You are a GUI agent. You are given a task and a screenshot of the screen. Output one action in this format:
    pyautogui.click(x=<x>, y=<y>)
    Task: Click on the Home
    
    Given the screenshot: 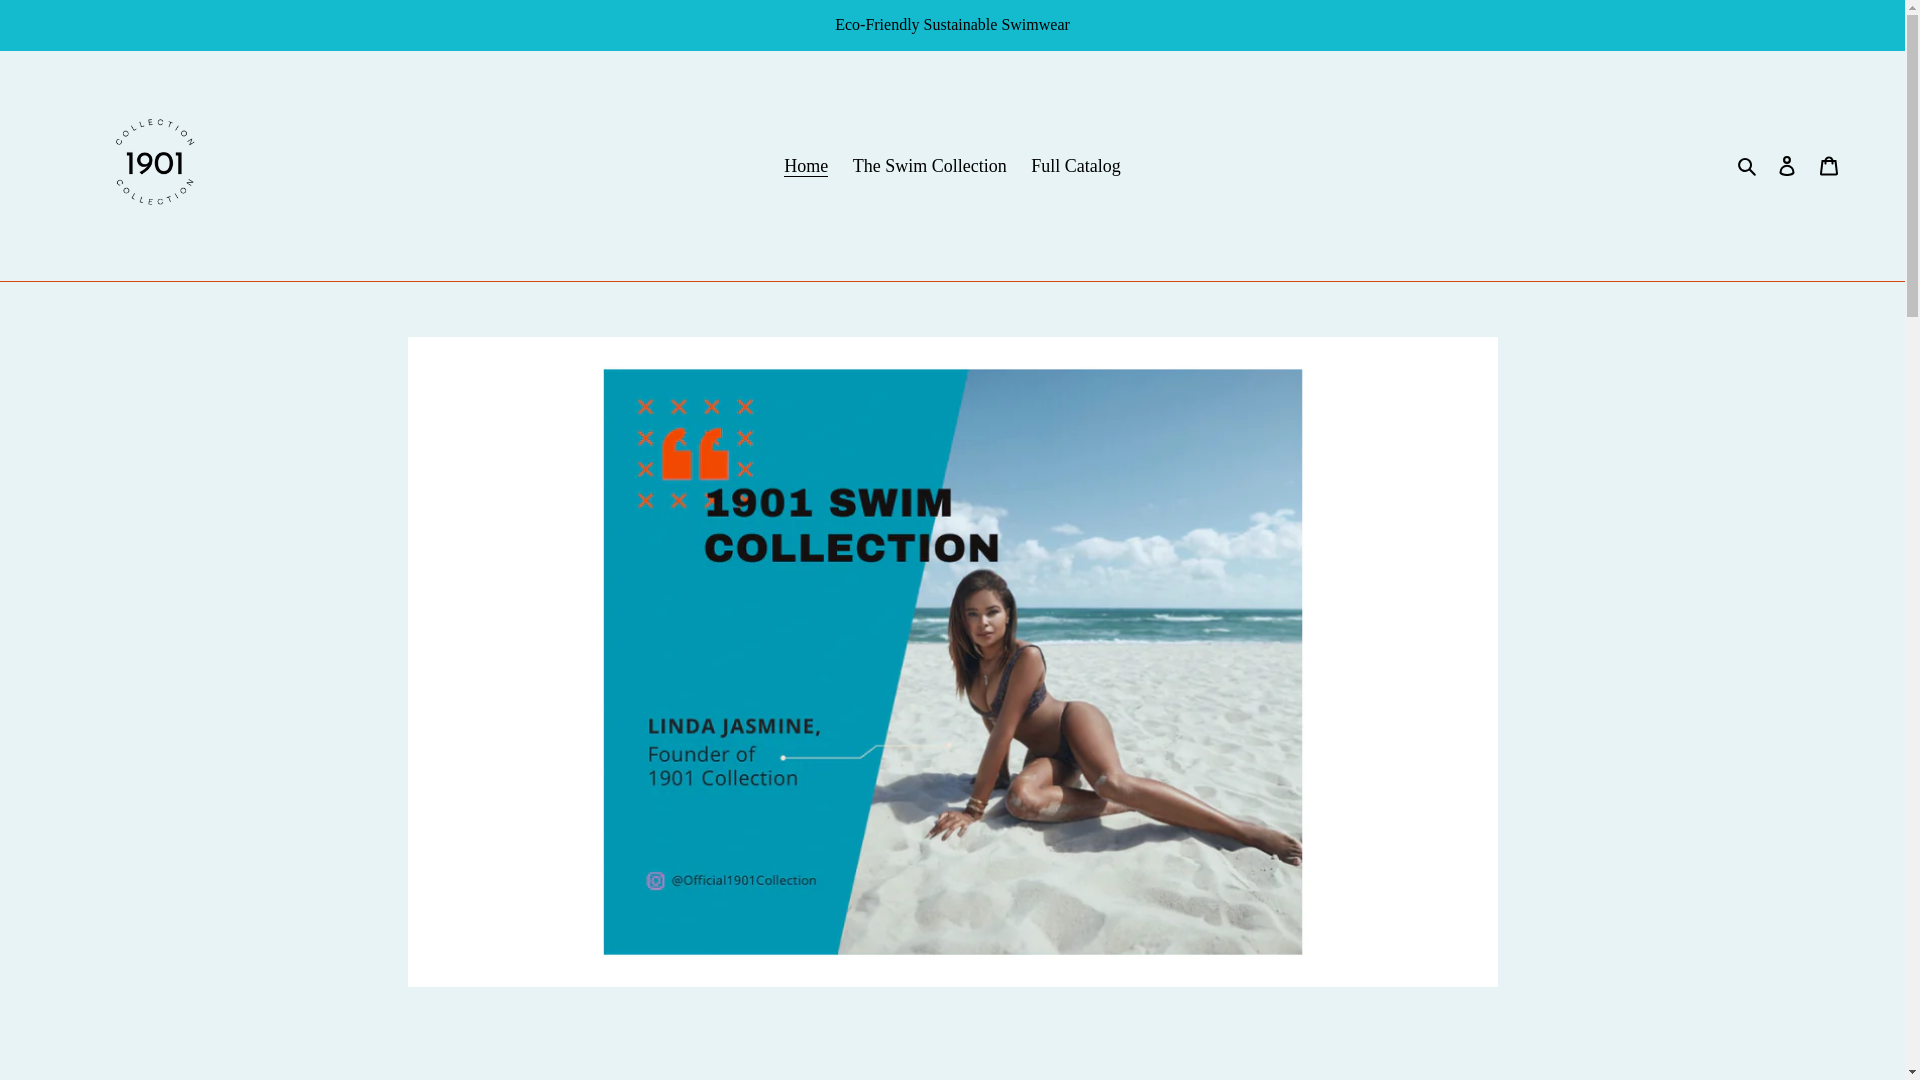 What is the action you would take?
    pyautogui.click(x=806, y=166)
    